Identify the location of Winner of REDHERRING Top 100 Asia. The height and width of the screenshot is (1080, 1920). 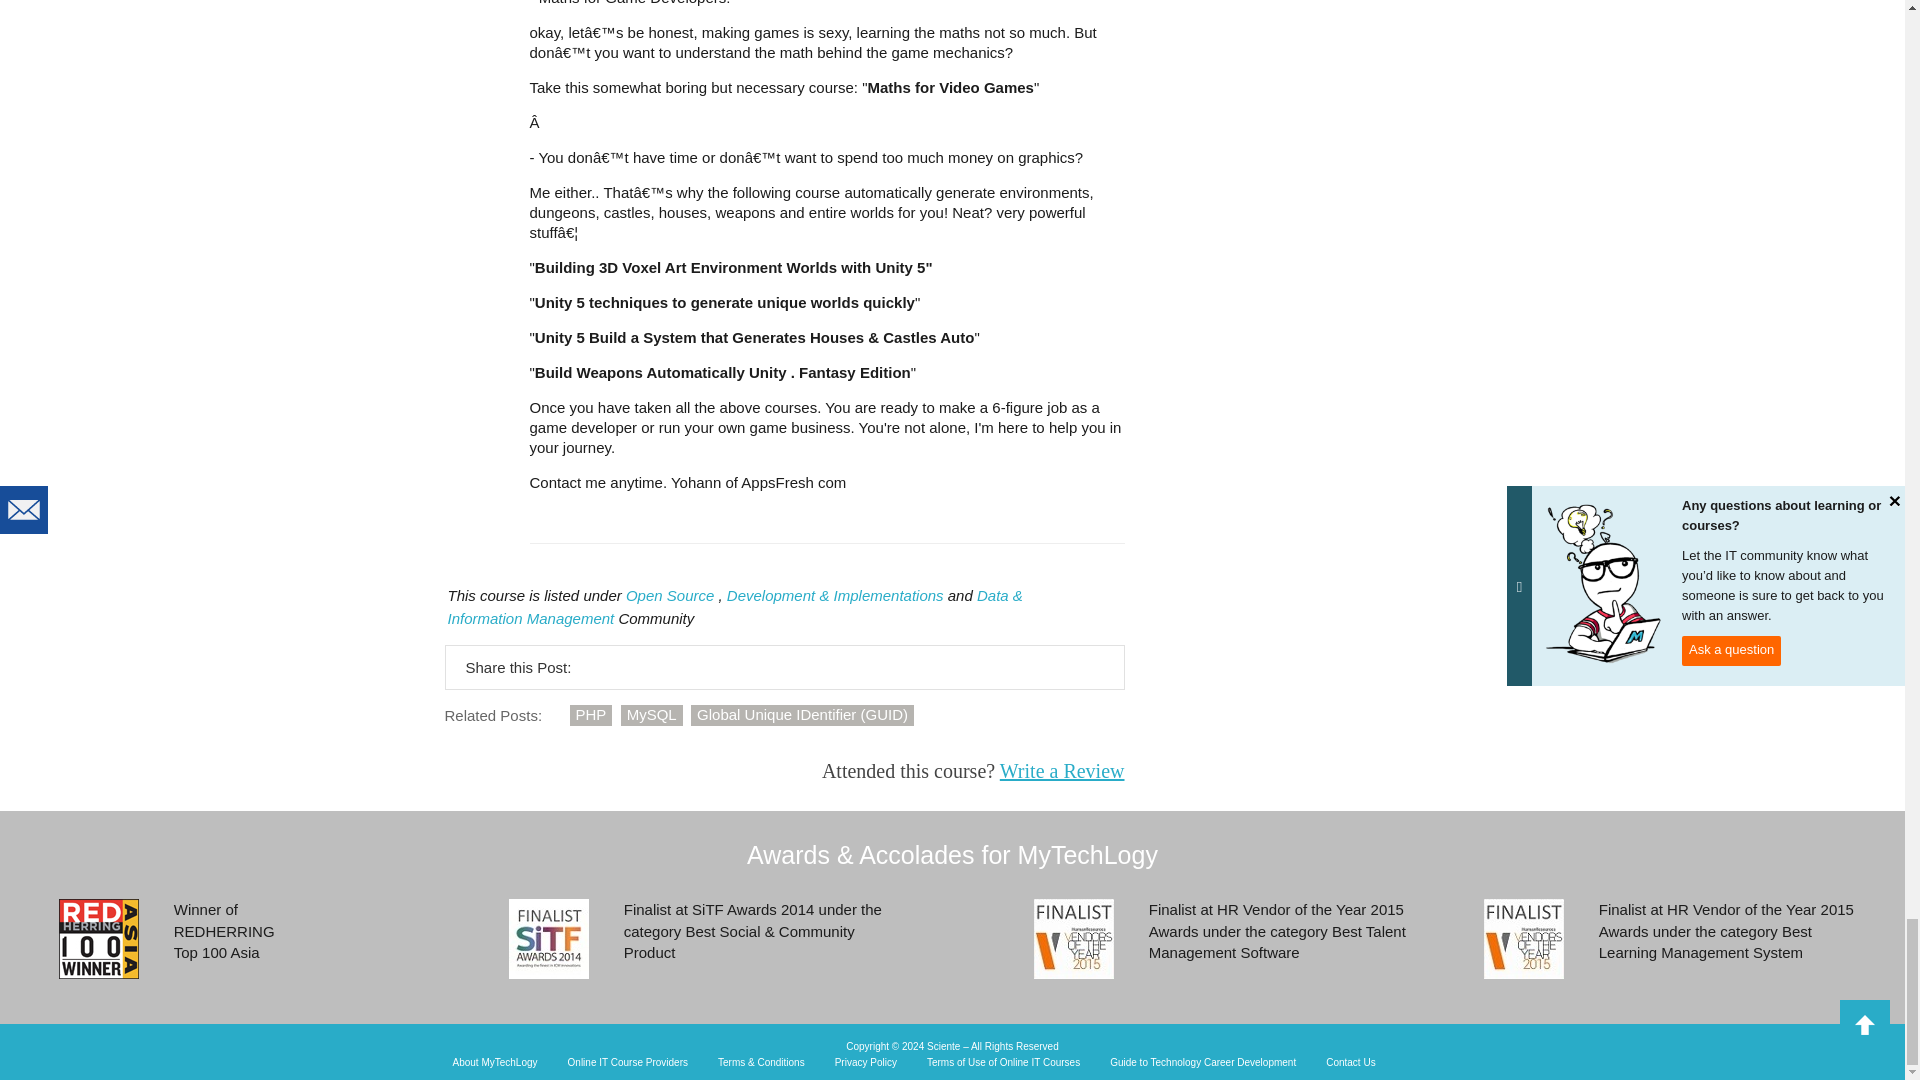
(98, 938).